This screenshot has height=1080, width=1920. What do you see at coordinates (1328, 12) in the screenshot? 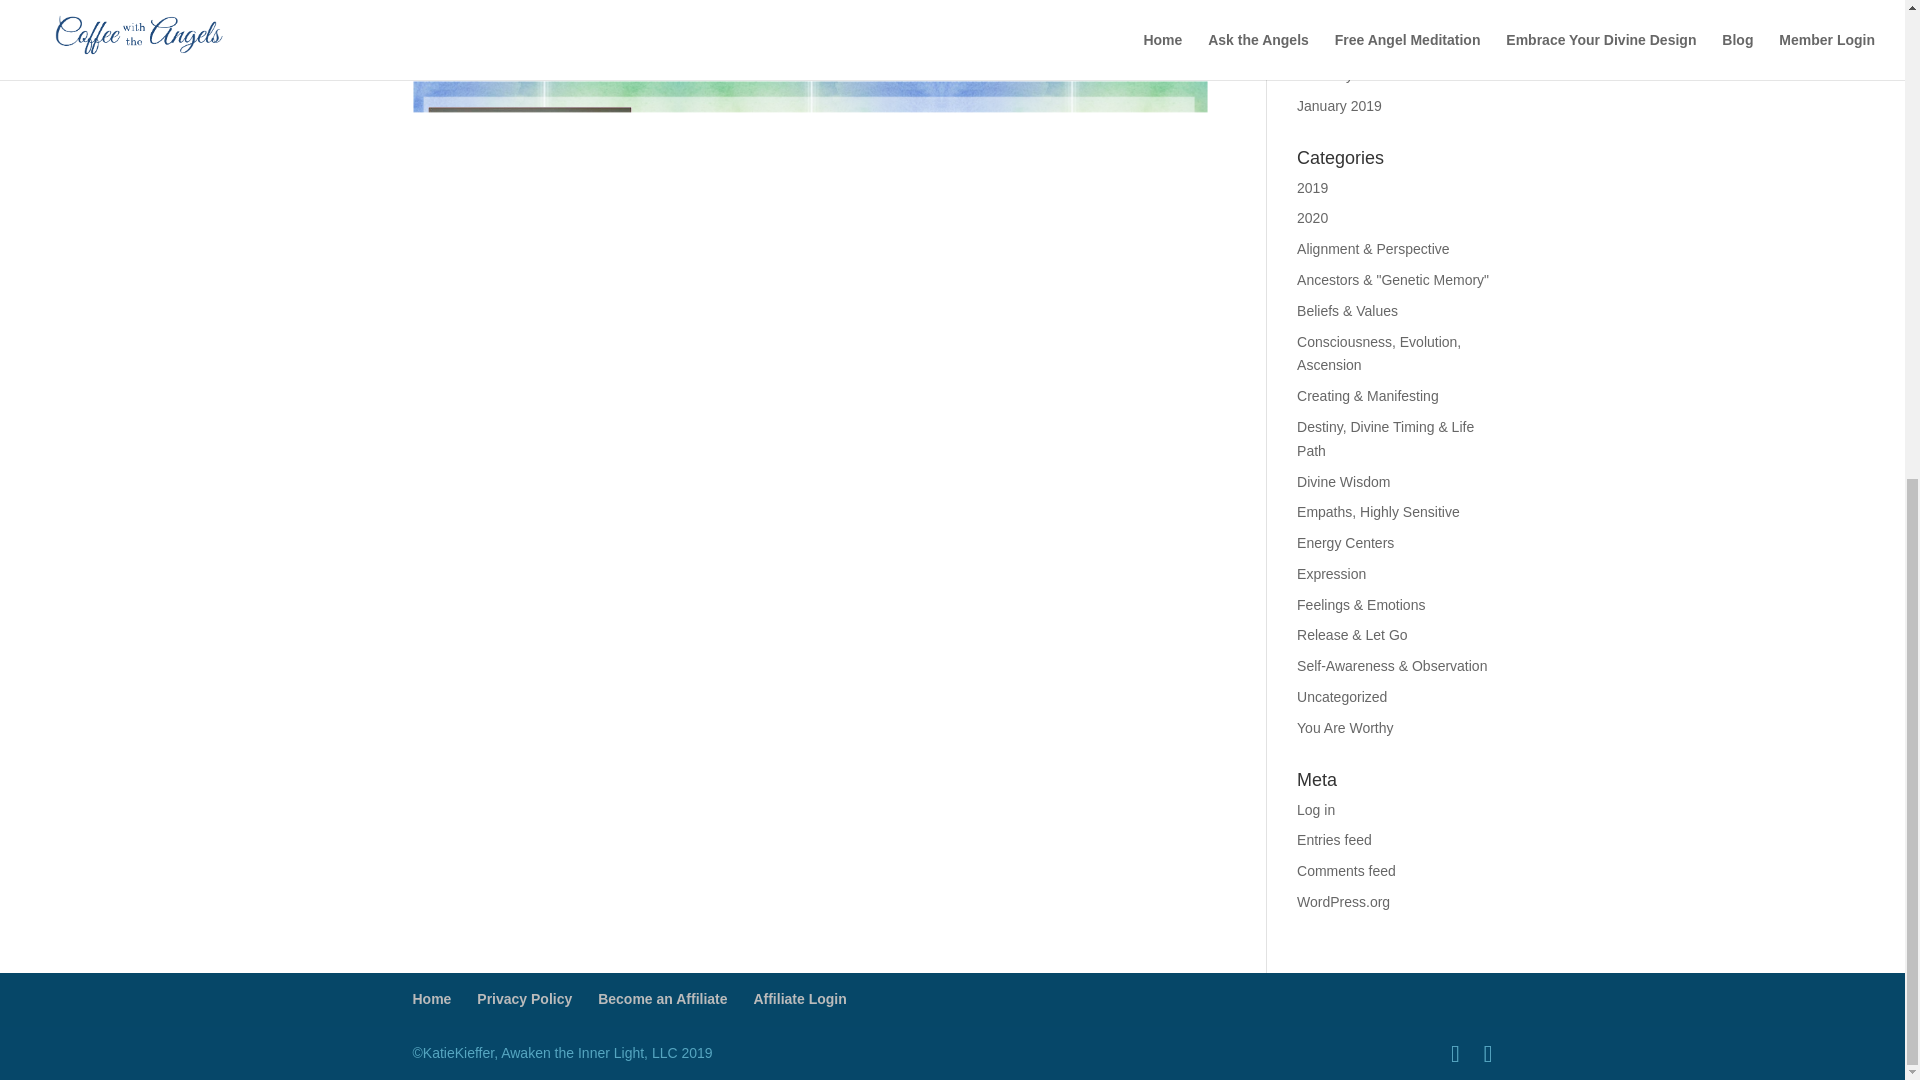
I see `April 2019` at bounding box center [1328, 12].